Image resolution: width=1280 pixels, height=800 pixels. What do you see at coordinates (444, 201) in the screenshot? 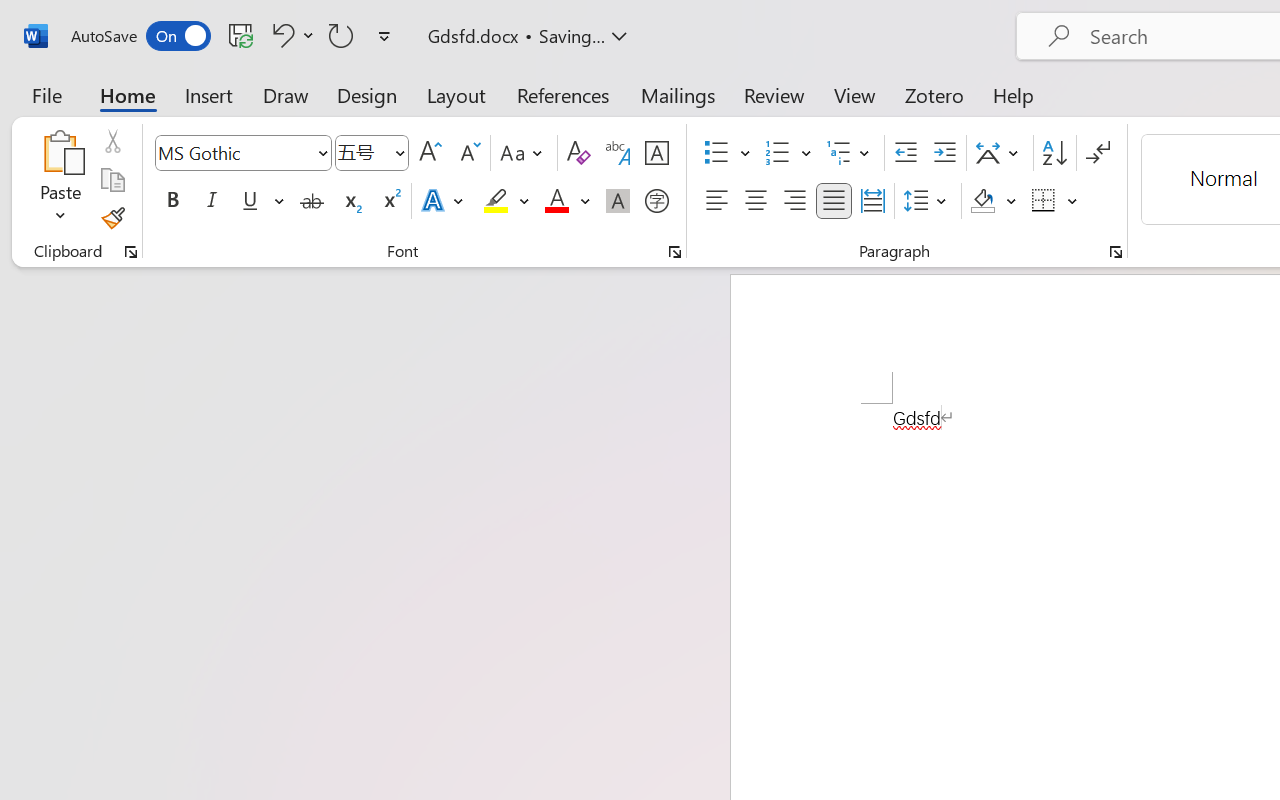
I see `Text Effects and Typography` at bounding box center [444, 201].